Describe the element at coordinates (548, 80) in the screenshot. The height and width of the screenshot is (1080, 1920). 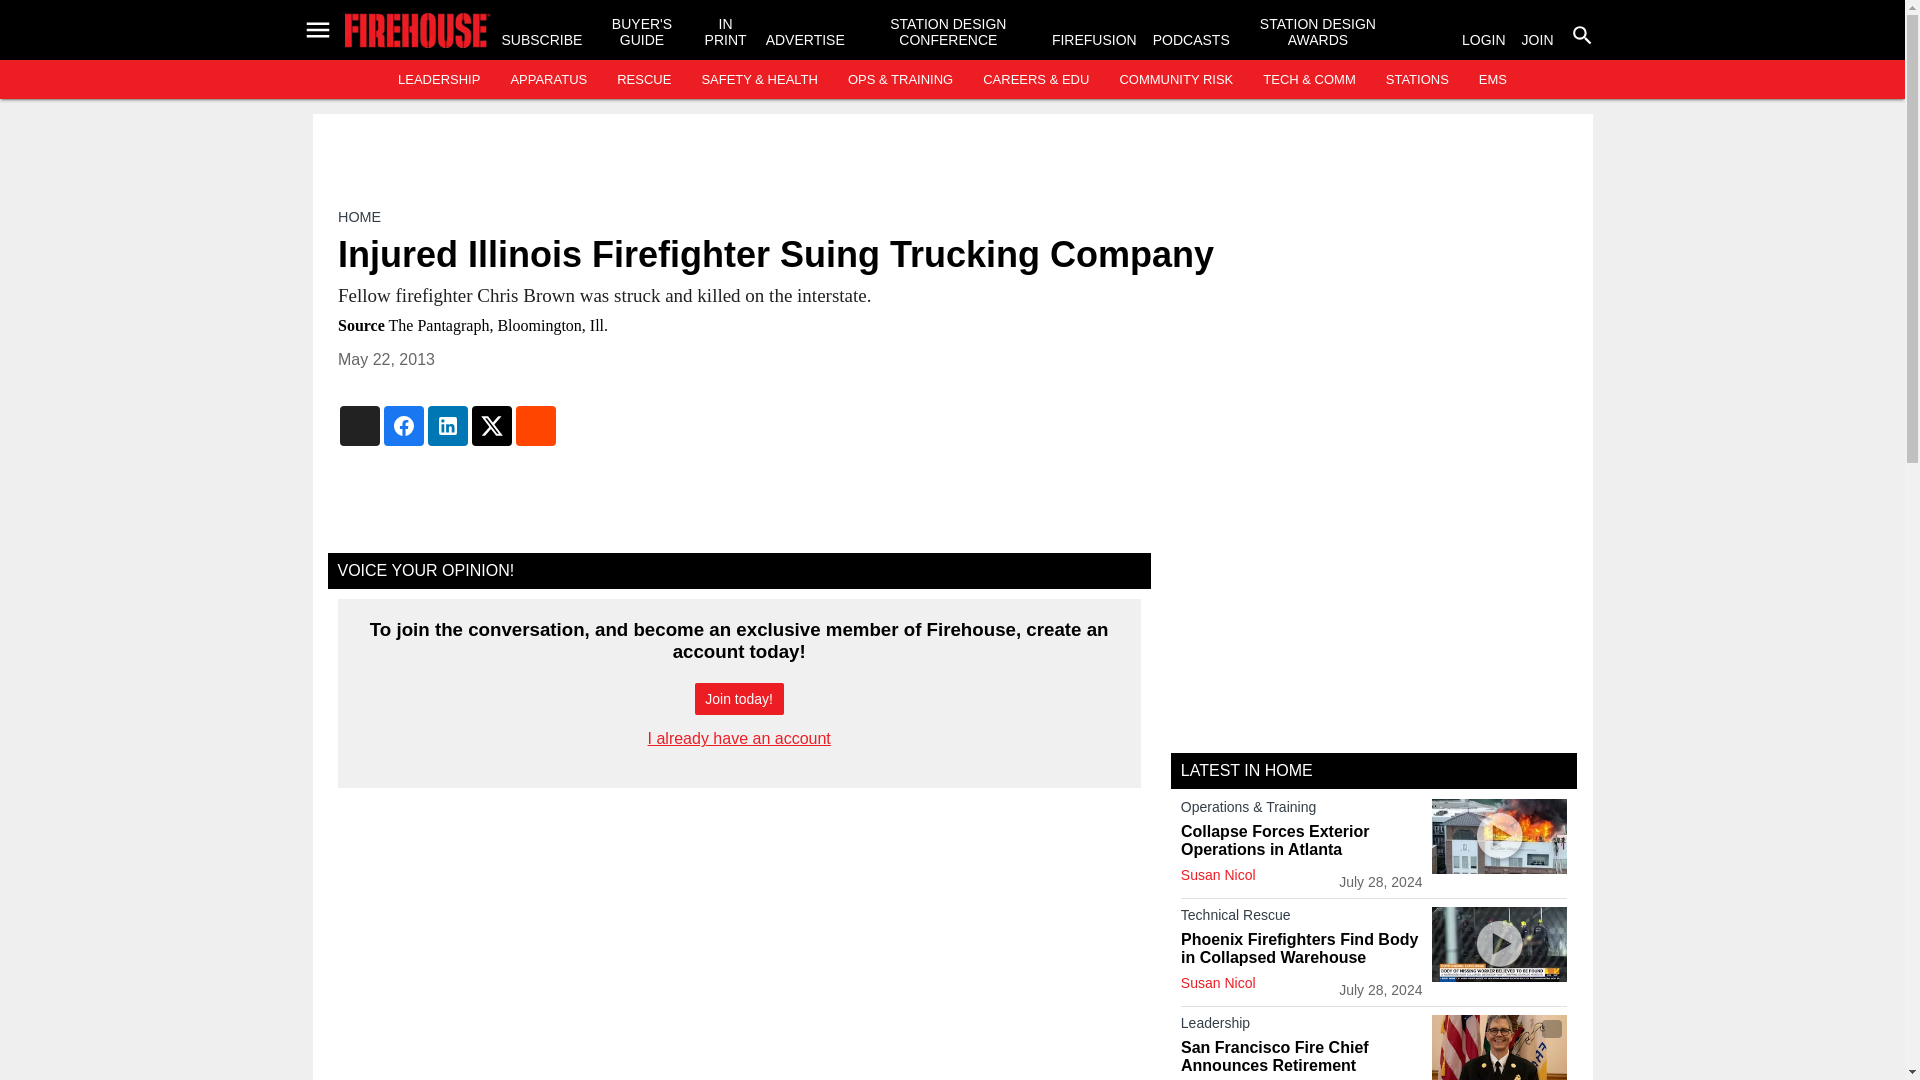
I see `APPARATUS` at that location.